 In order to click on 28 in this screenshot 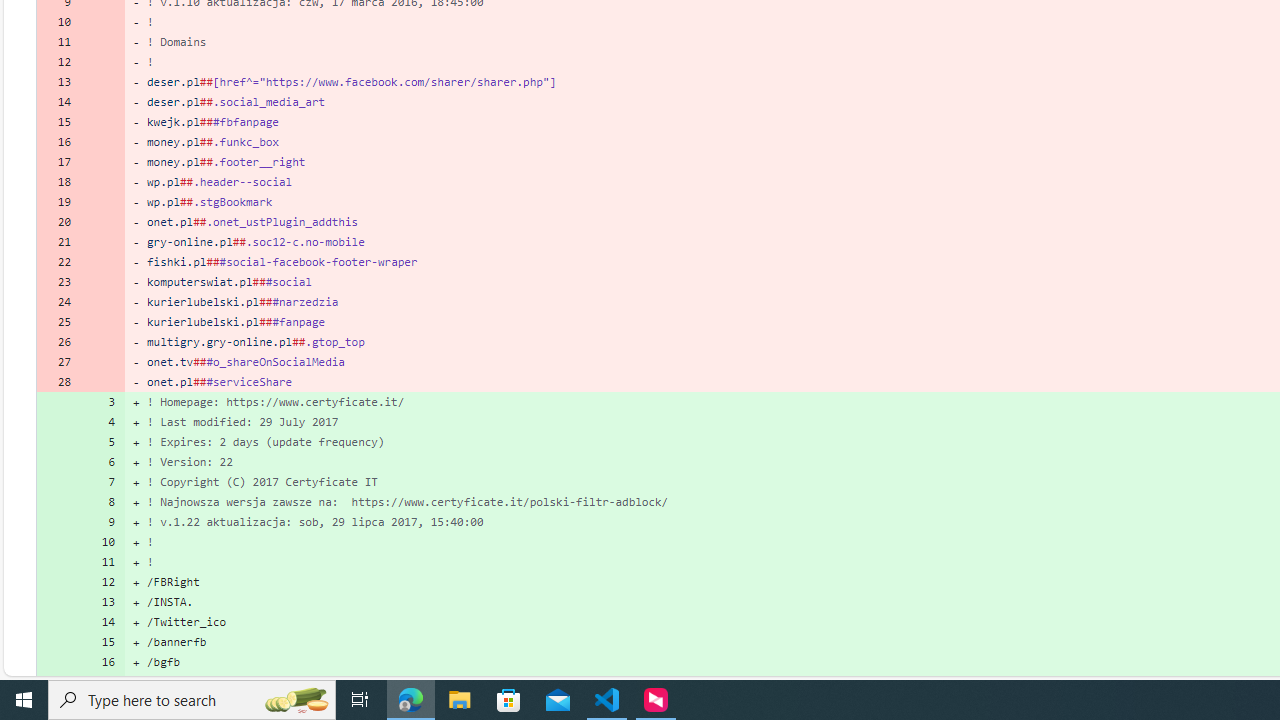, I will do `click(58, 382)`.